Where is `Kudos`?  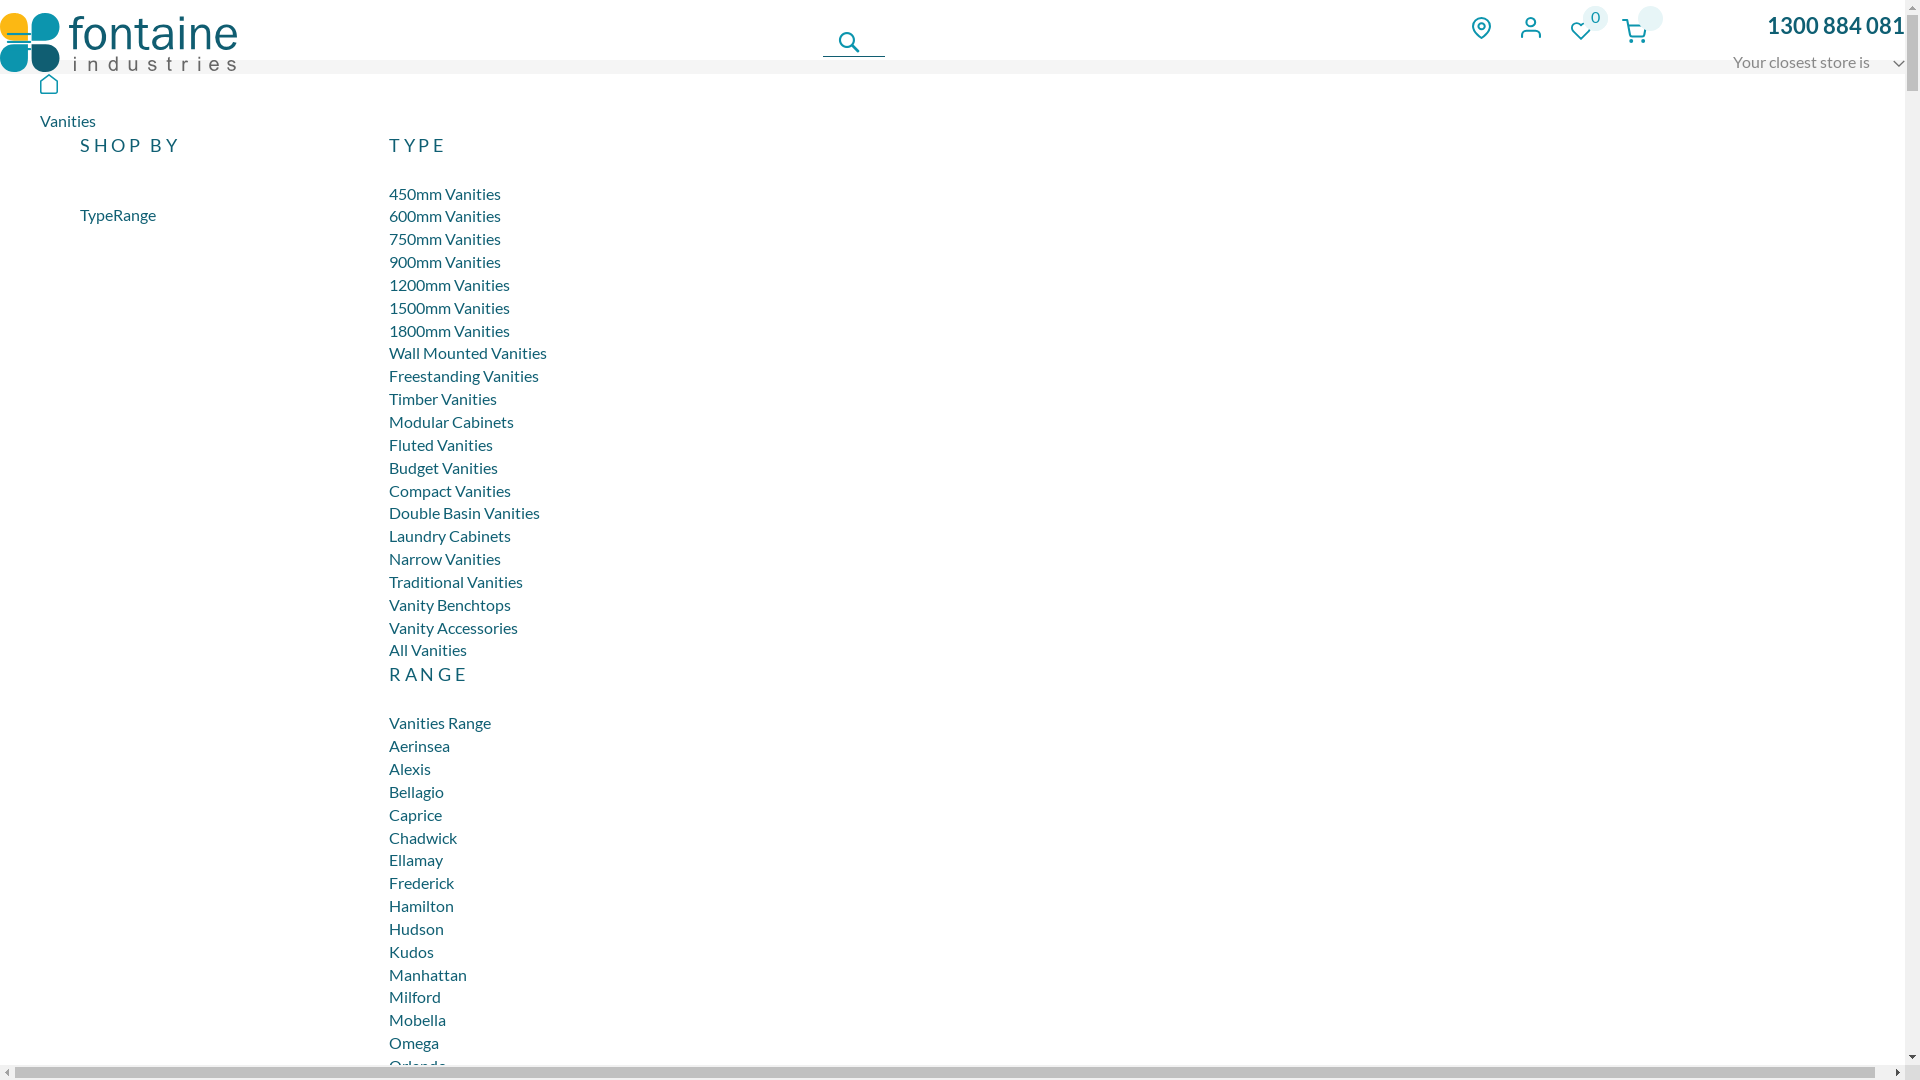
Kudos is located at coordinates (412, 952).